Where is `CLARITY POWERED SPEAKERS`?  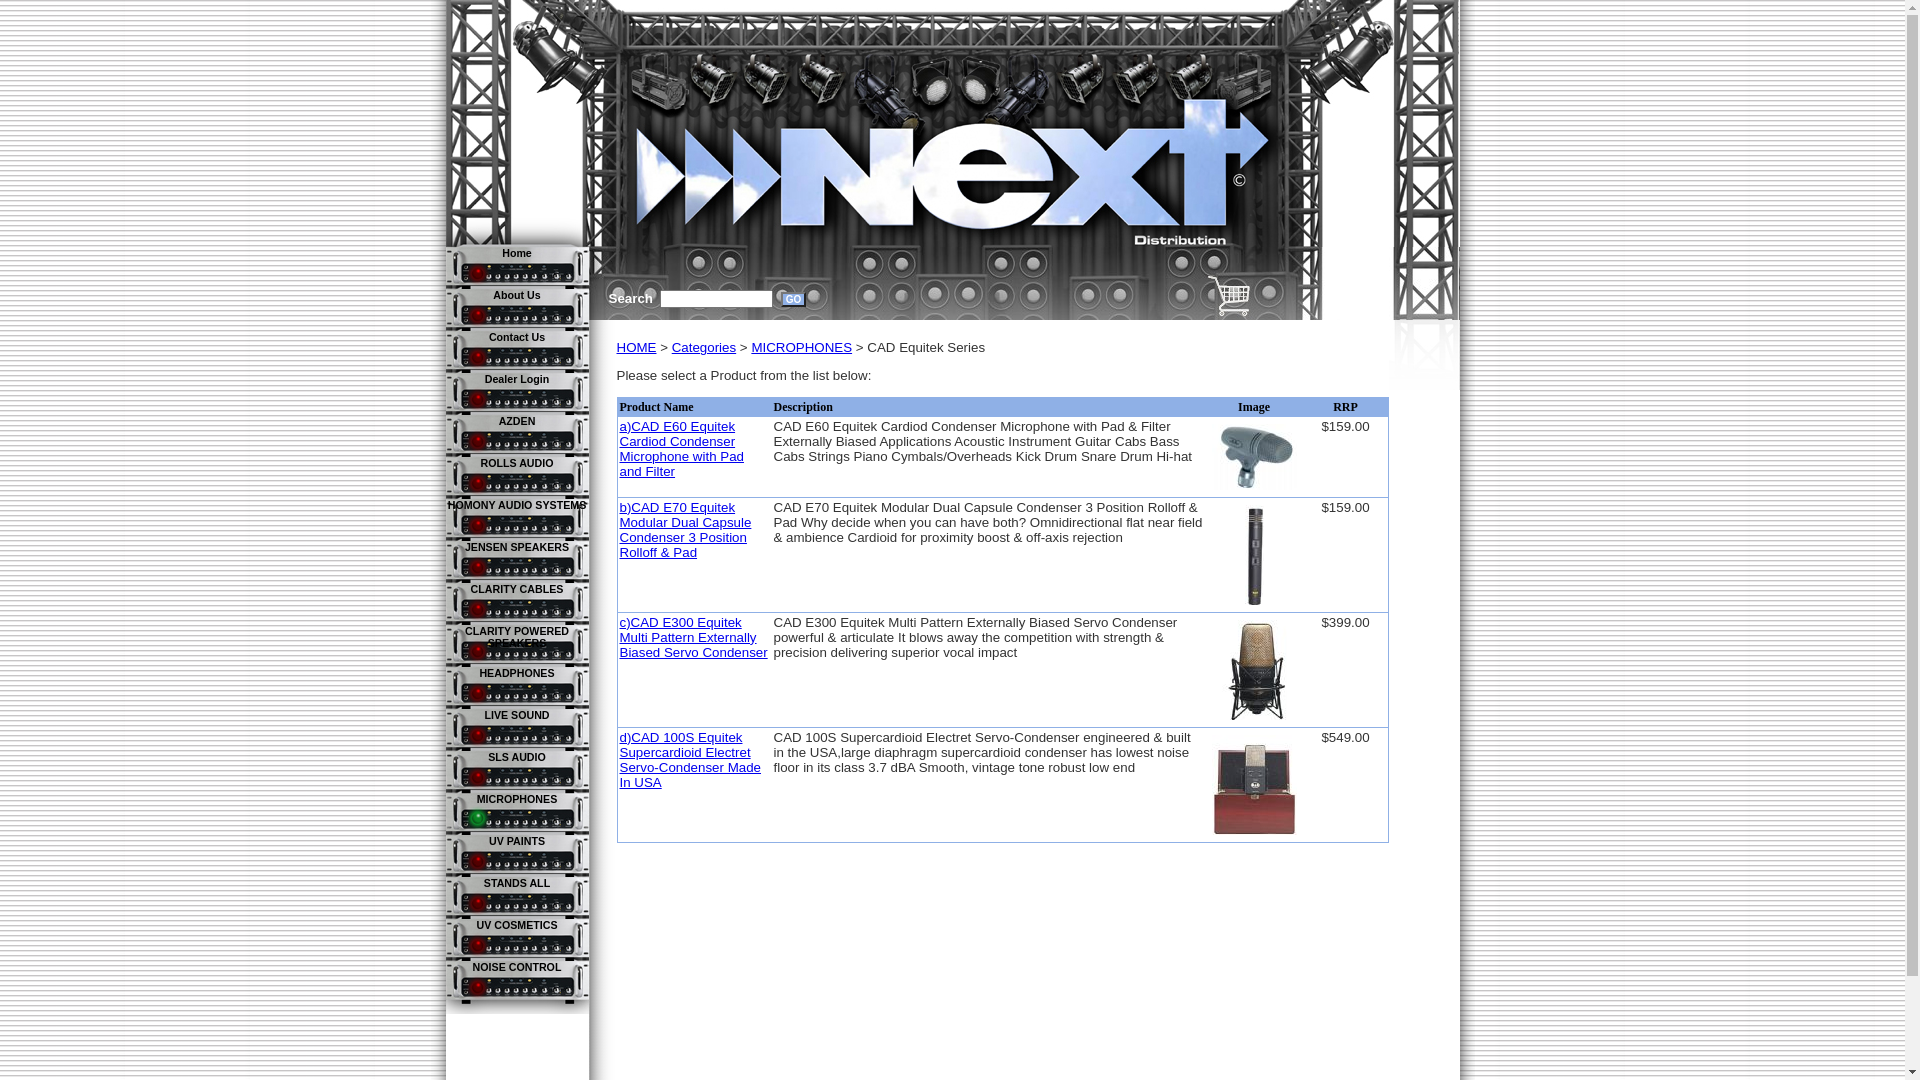 CLARITY POWERED SPEAKERS is located at coordinates (517, 637).